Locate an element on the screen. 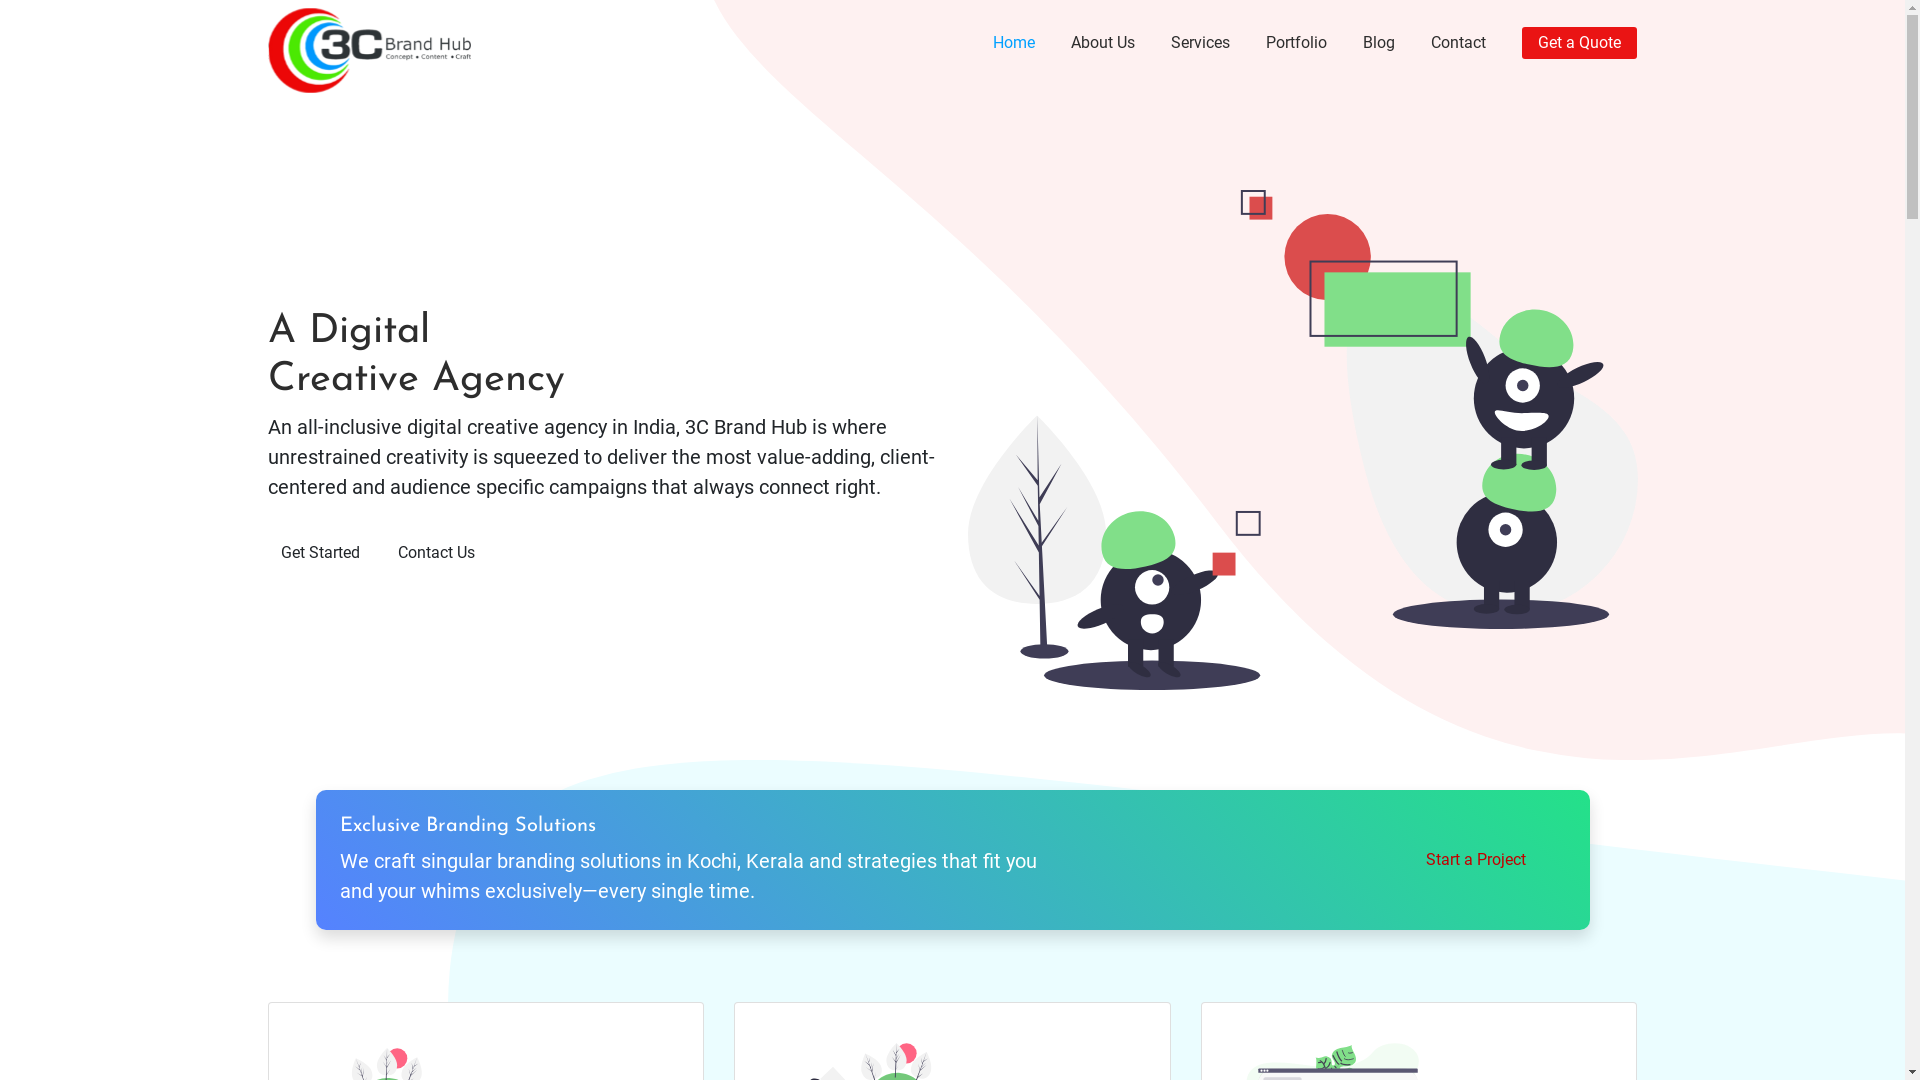 This screenshot has height=1080, width=1920. Get a Quote is located at coordinates (1580, 43).